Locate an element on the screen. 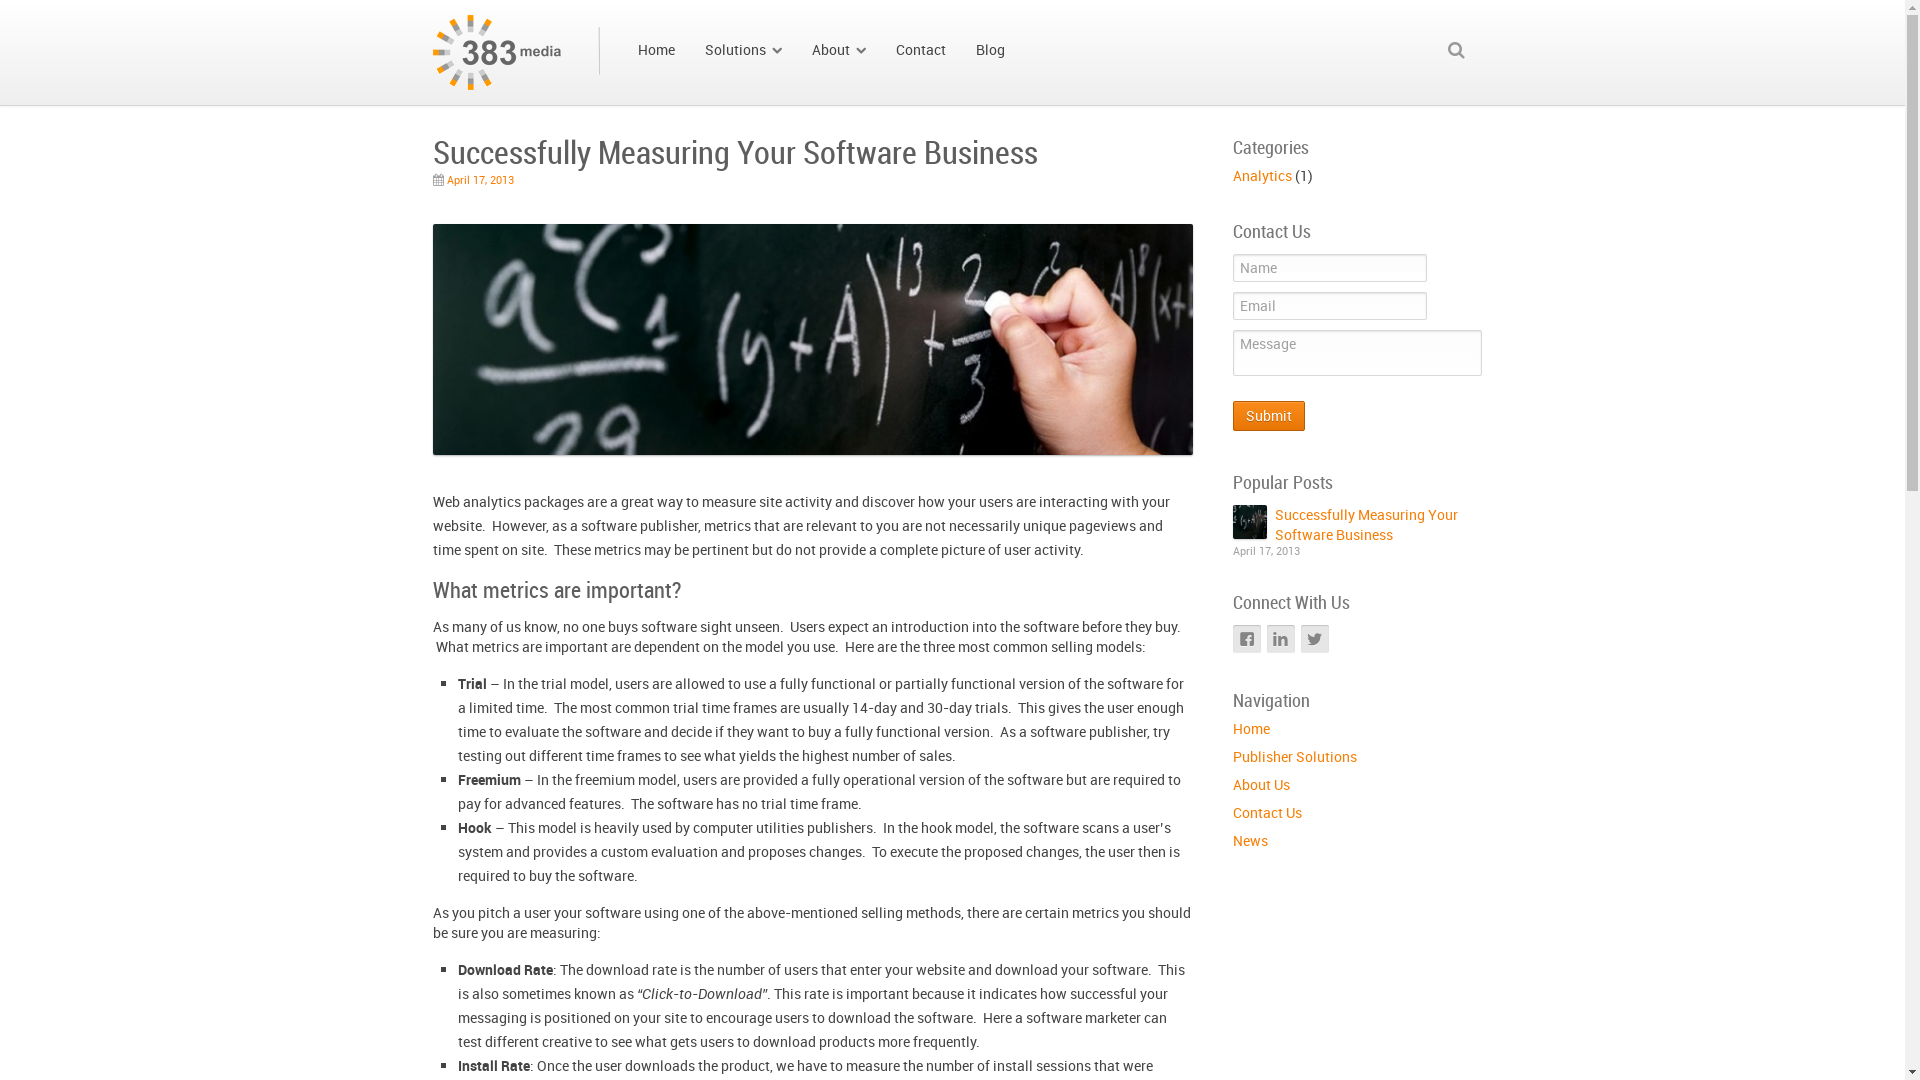  About is located at coordinates (838, 50).